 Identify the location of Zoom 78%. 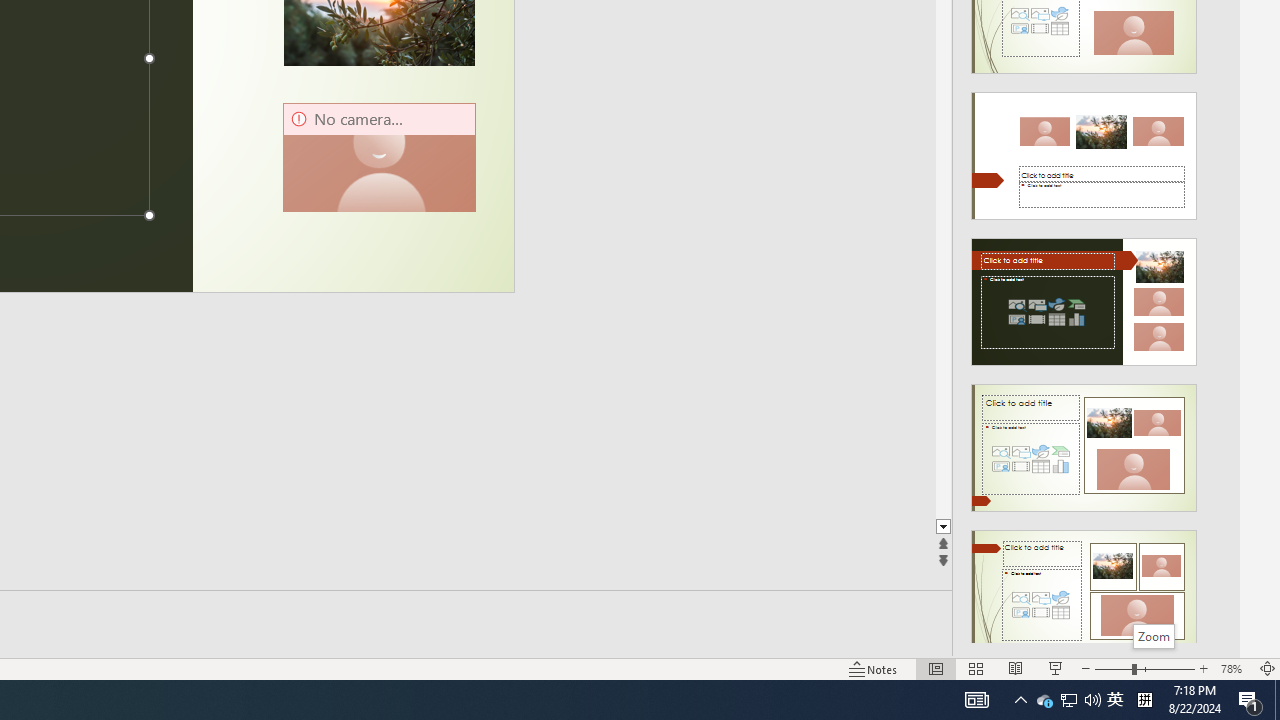
(1234, 668).